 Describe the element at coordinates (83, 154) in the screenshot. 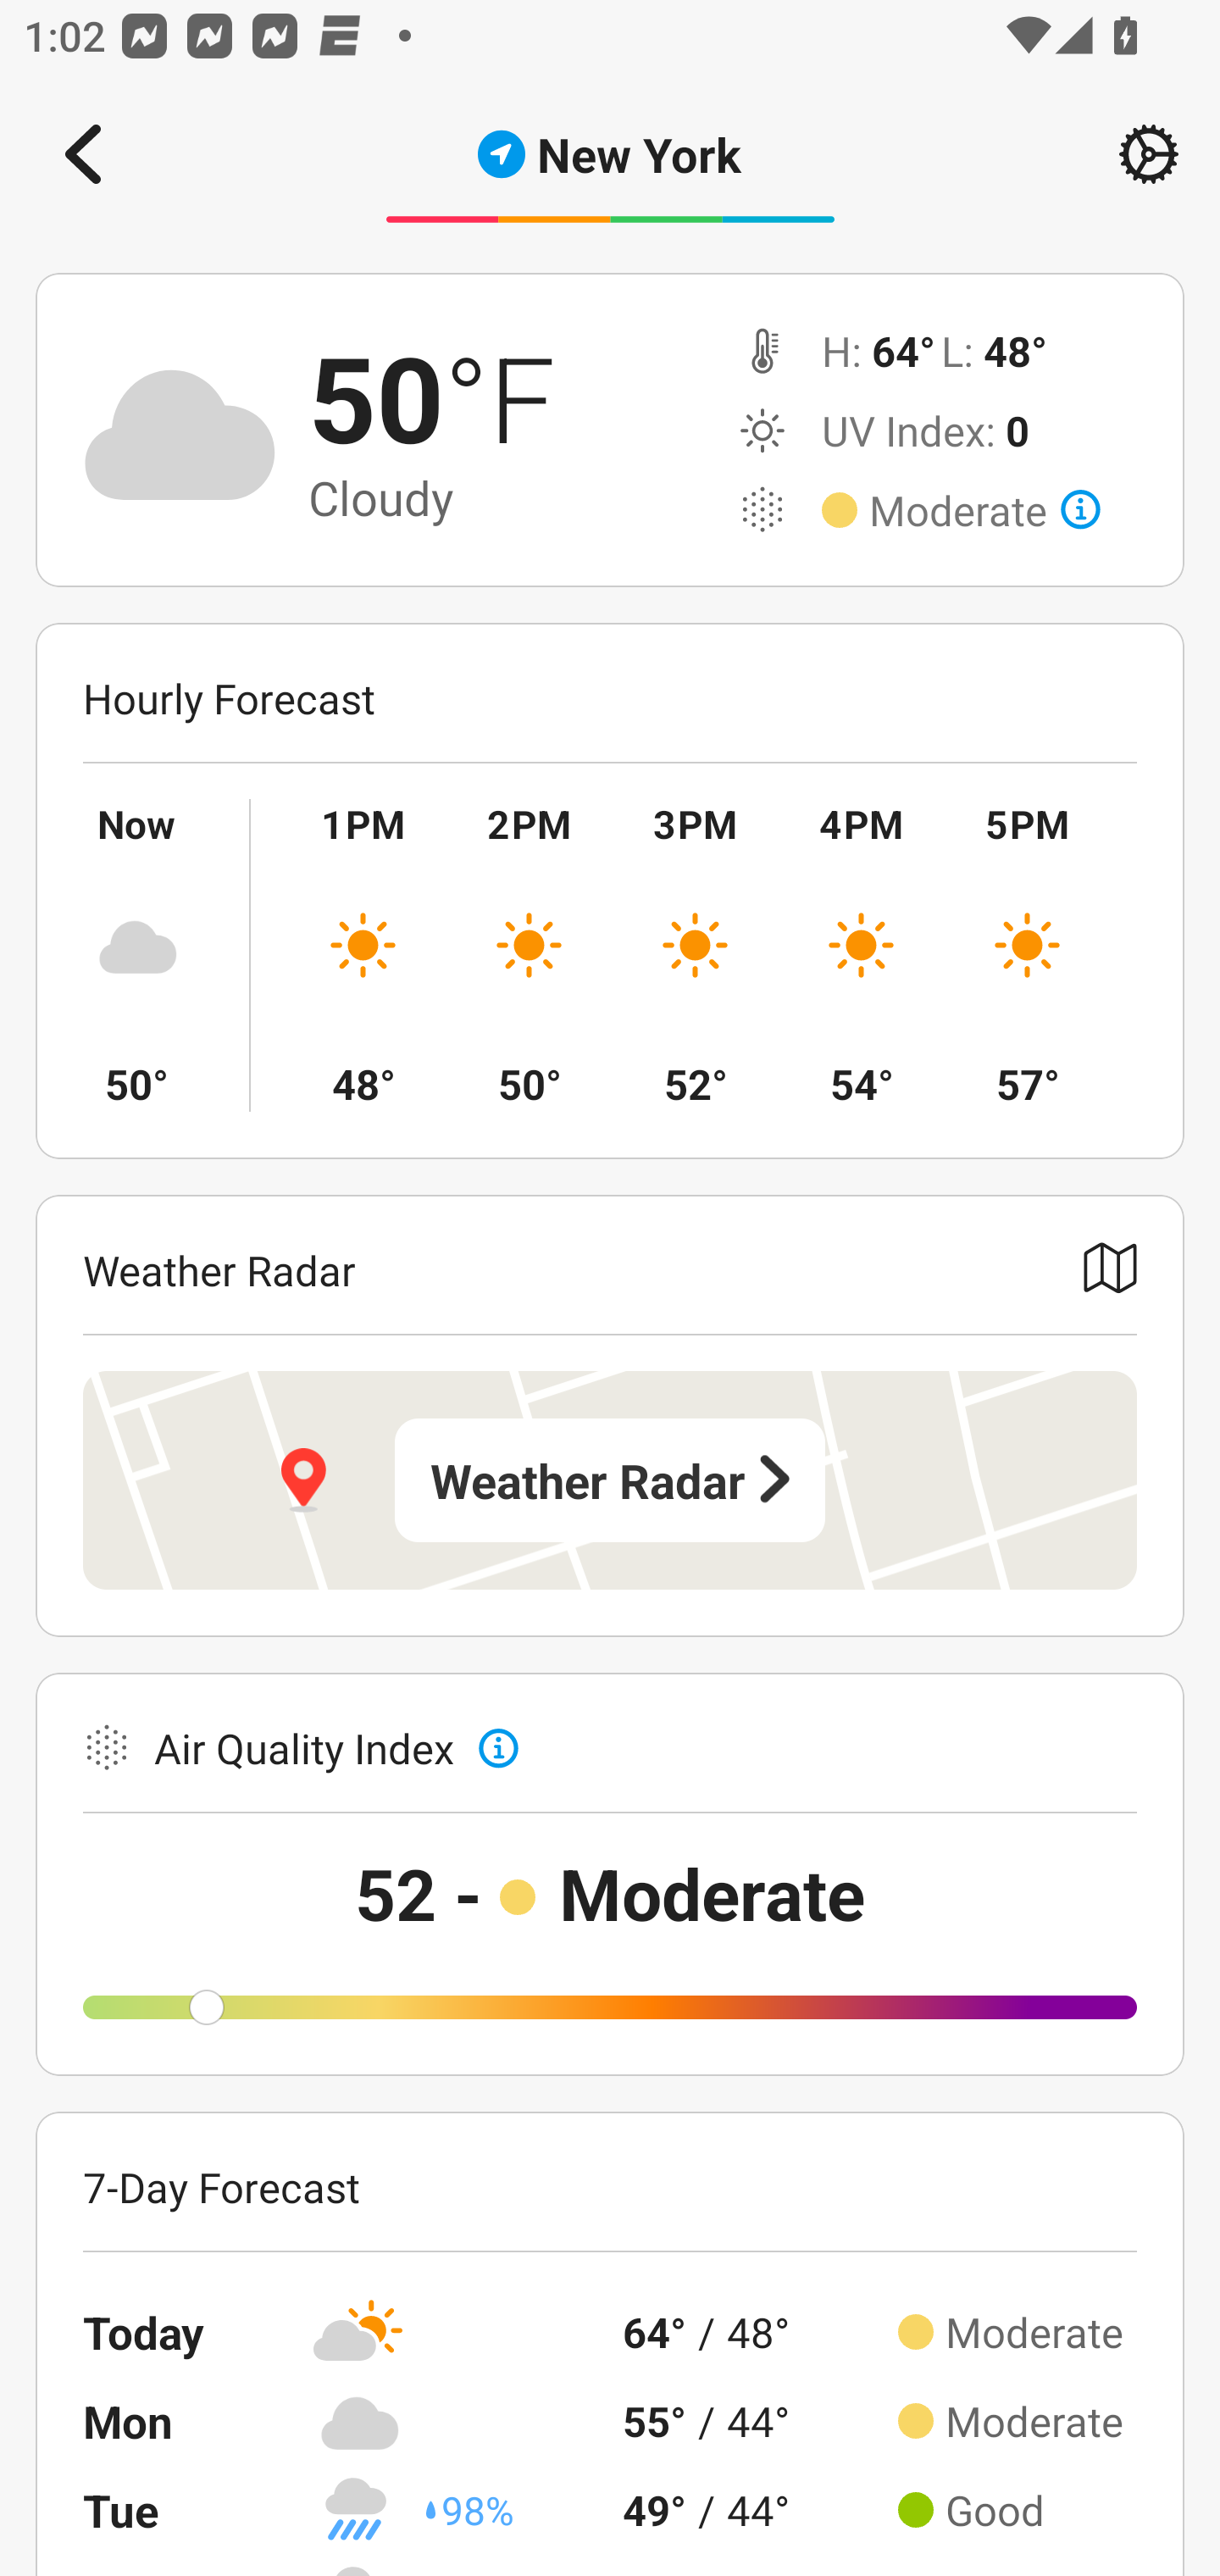

I see `Navigate up` at that location.